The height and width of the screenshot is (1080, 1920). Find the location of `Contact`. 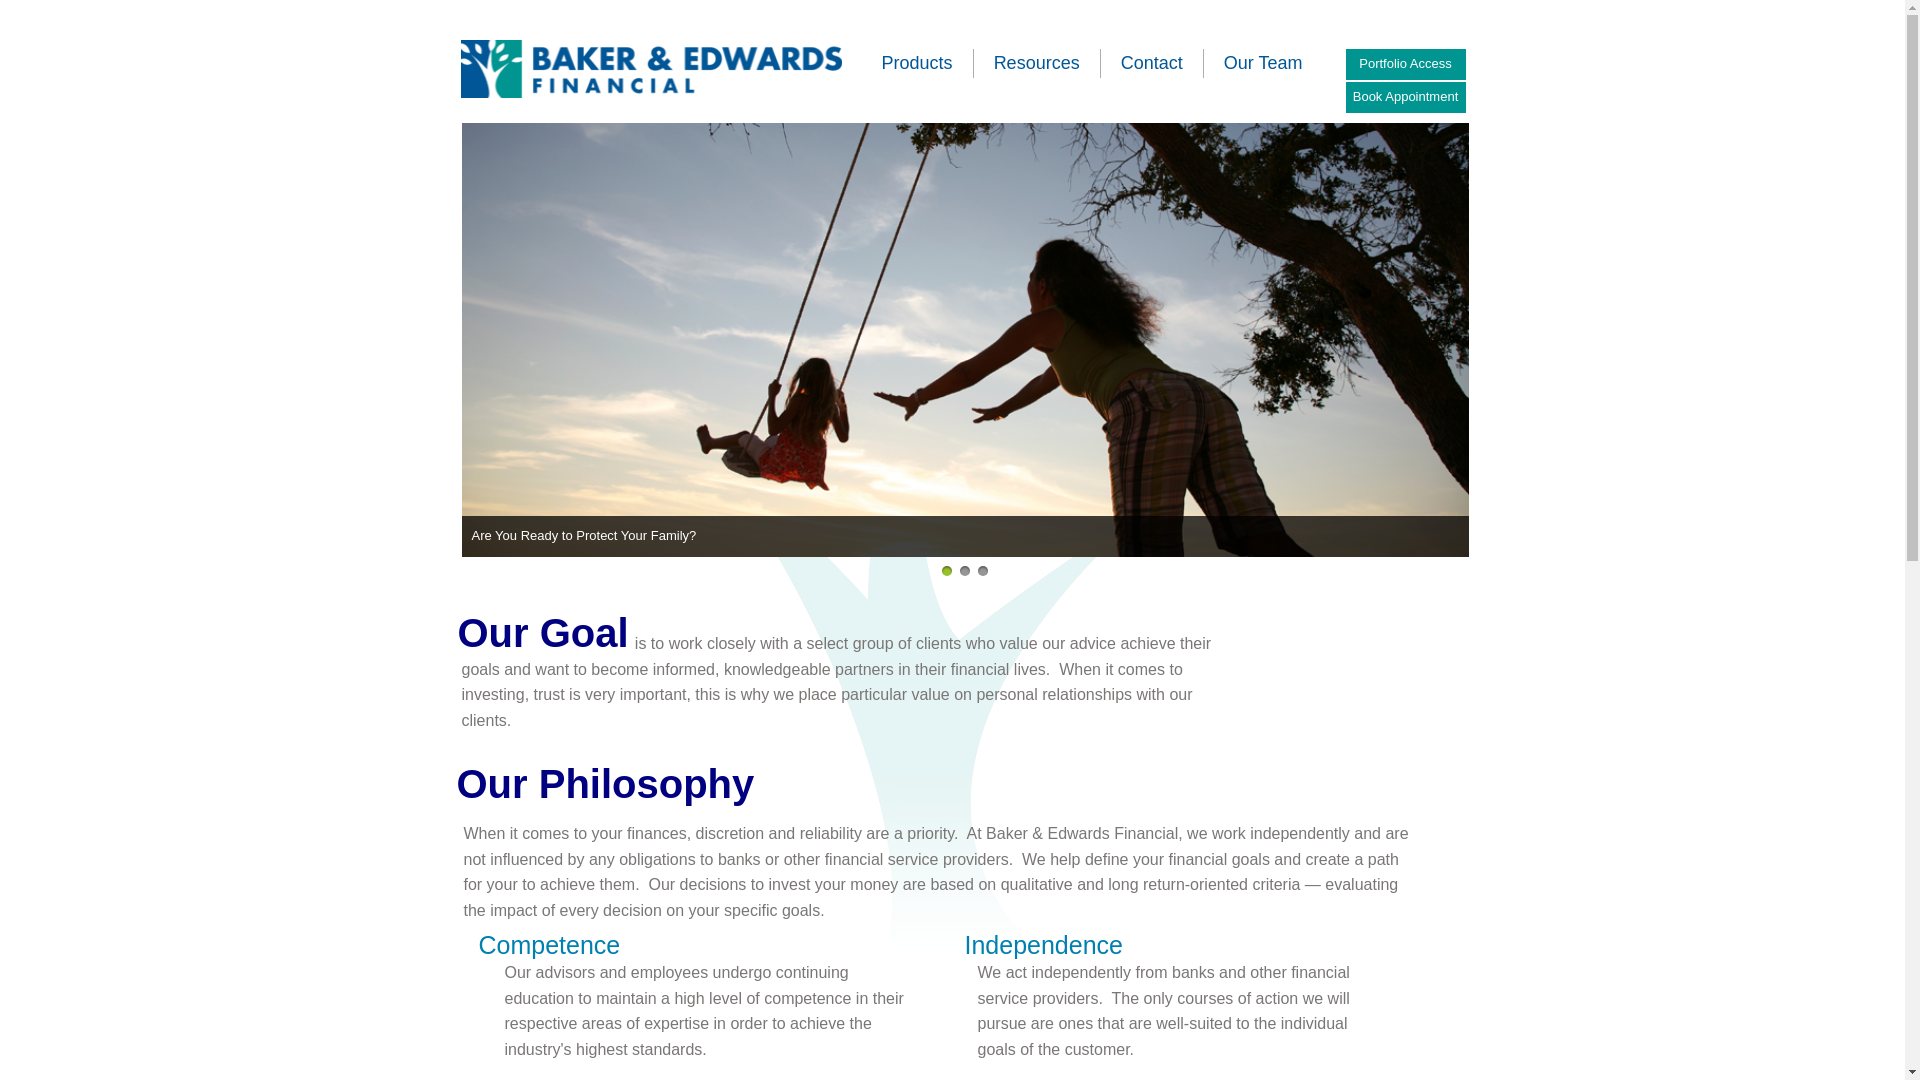

Contact is located at coordinates (1152, 63).